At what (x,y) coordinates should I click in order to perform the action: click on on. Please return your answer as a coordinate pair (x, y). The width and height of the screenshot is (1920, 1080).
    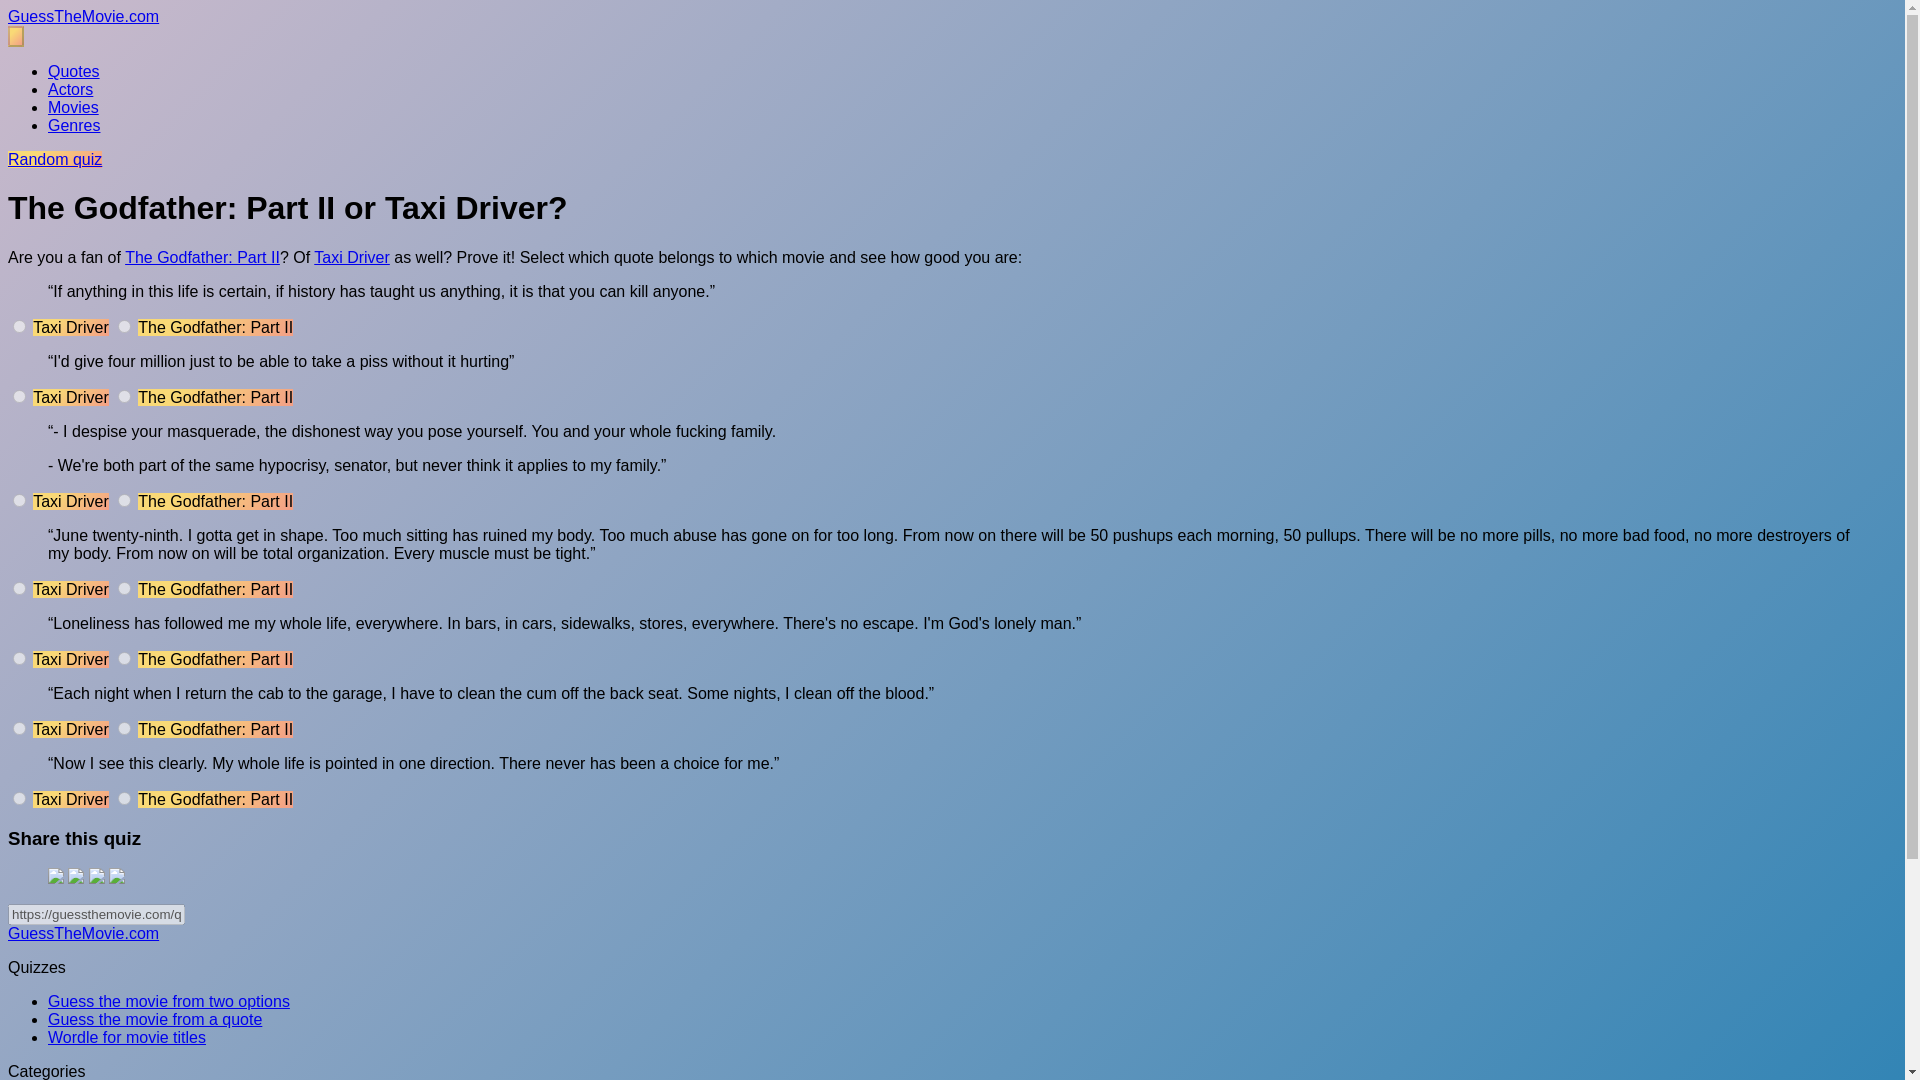
    Looking at the image, I should click on (20, 658).